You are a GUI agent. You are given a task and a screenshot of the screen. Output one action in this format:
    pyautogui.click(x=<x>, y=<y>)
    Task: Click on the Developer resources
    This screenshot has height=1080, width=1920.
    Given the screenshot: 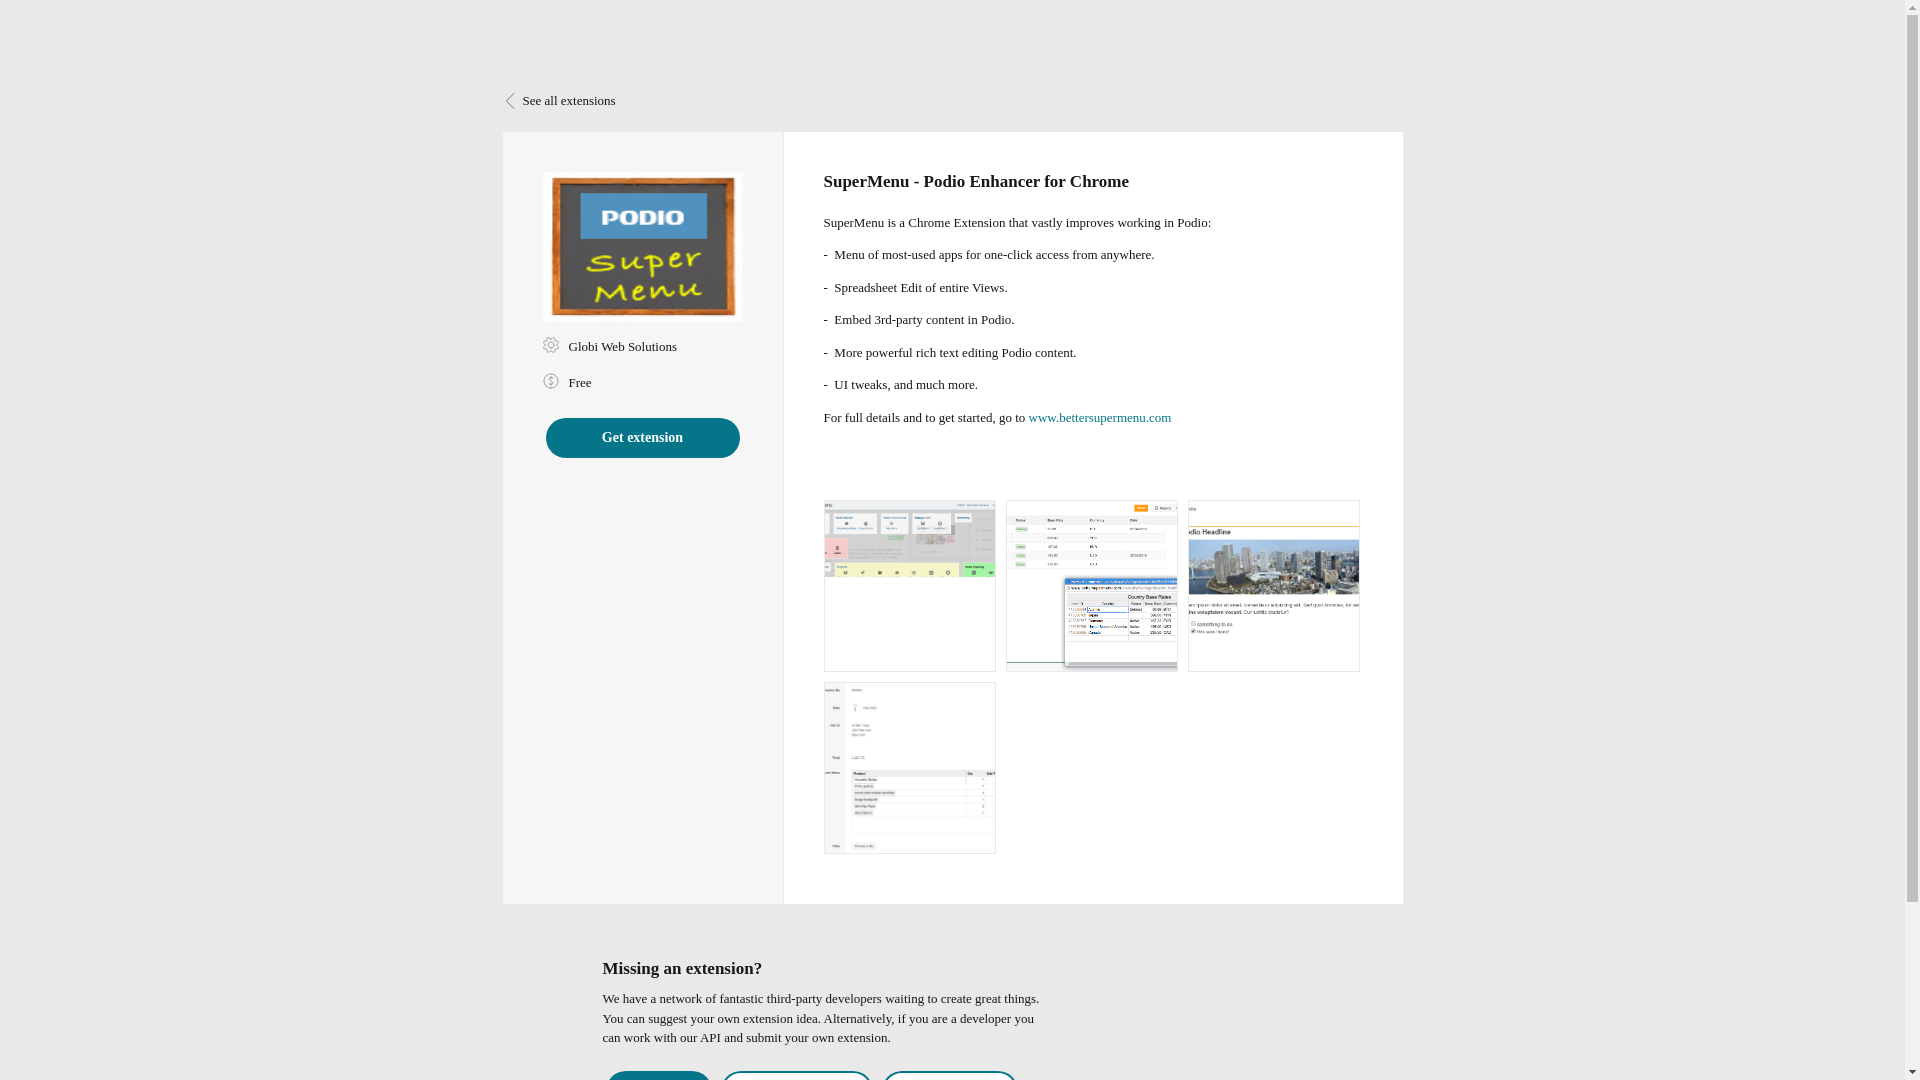 What is the action you would take?
    pyautogui.click(x=797, y=1076)
    